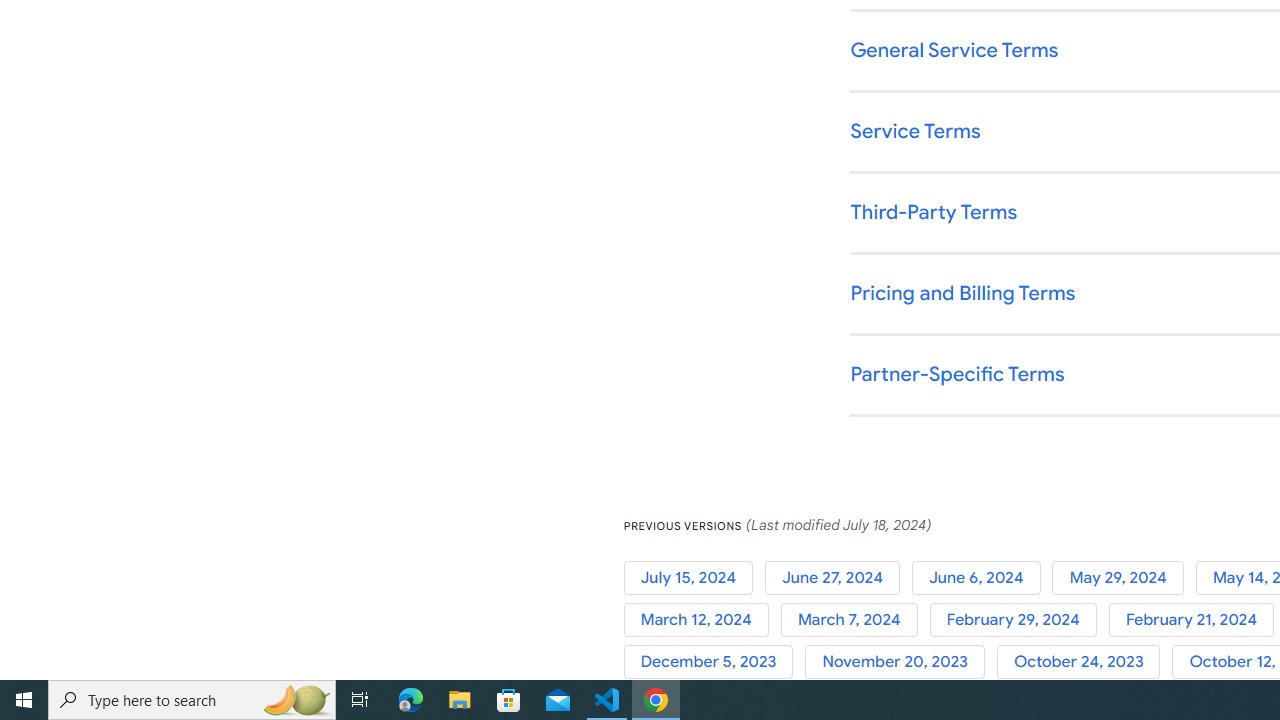 This screenshot has width=1280, height=720. Describe the element at coordinates (1124, 577) in the screenshot. I see `May 29, 2024` at that location.